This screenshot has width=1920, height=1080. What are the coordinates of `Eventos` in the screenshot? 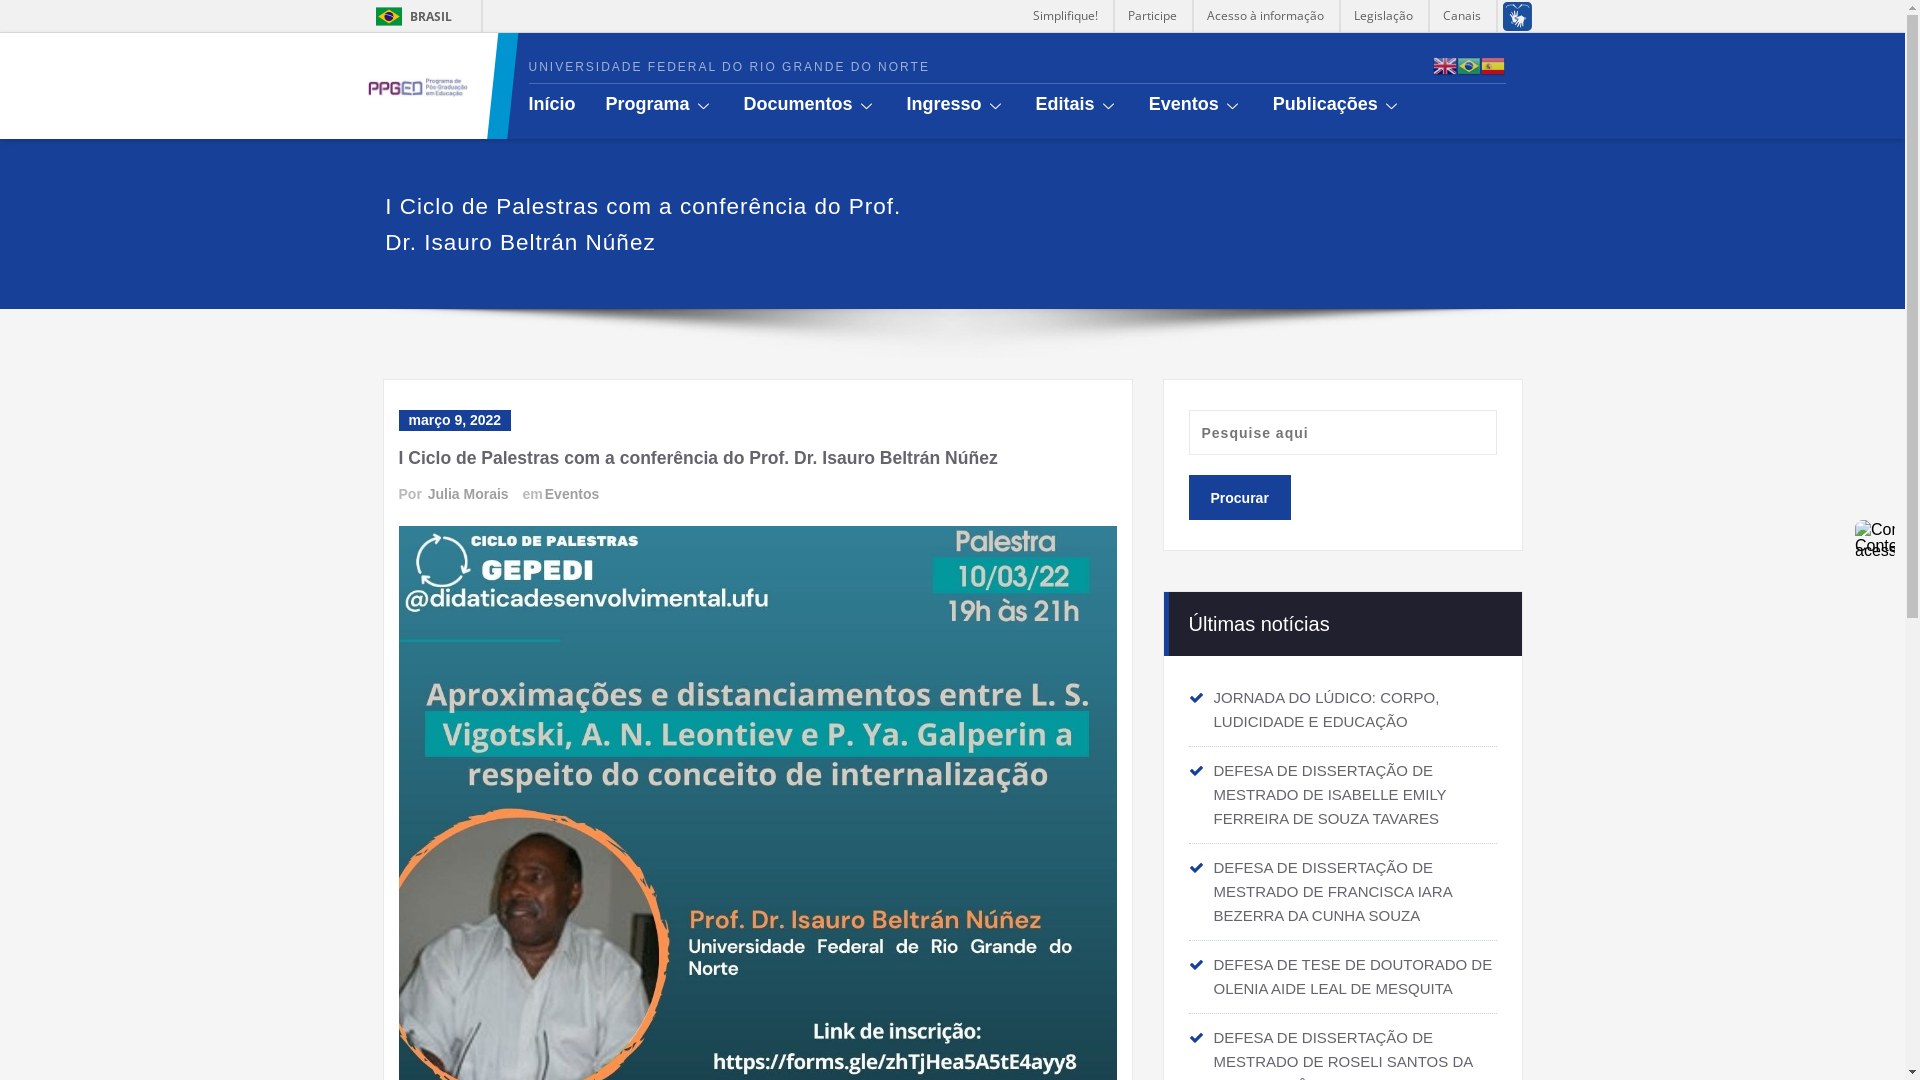 It's located at (1211, 104).